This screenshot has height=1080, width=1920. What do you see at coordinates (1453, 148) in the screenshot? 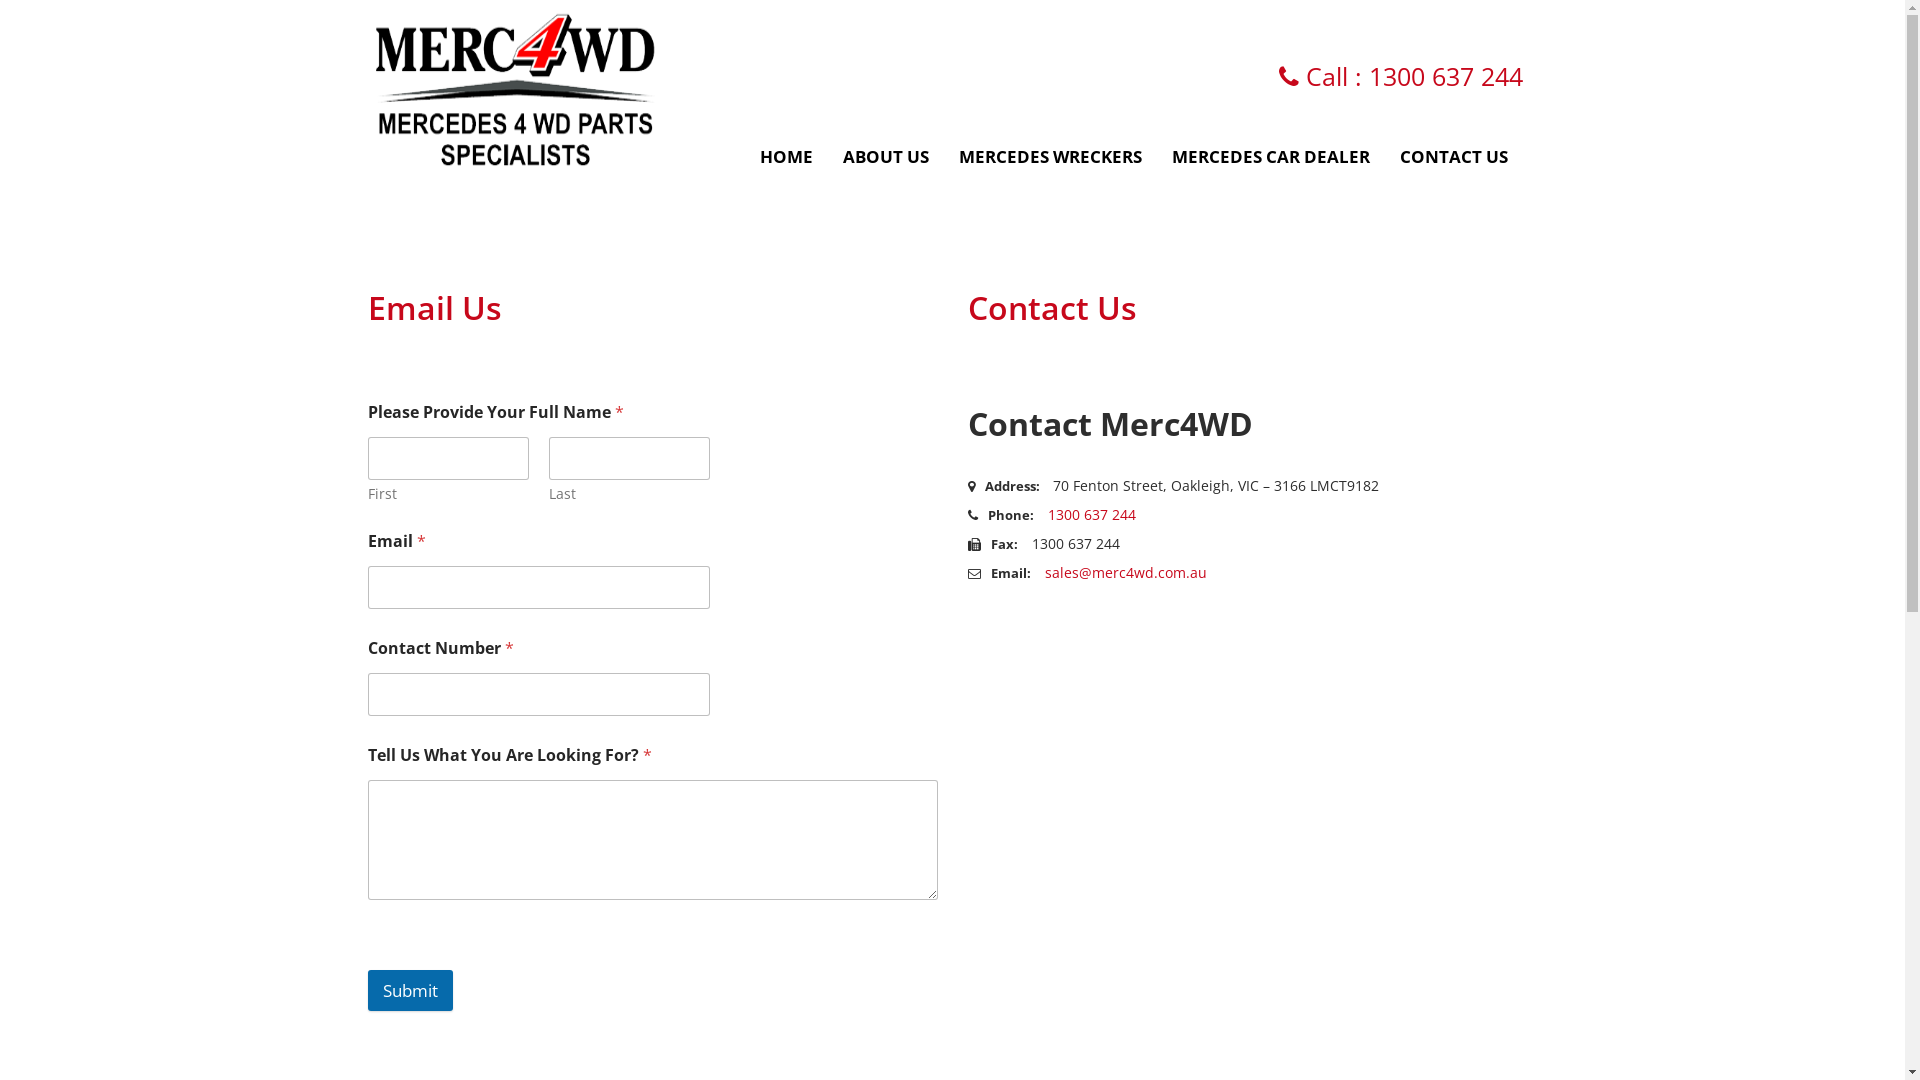
I see `CONTACT US` at bounding box center [1453, 148].